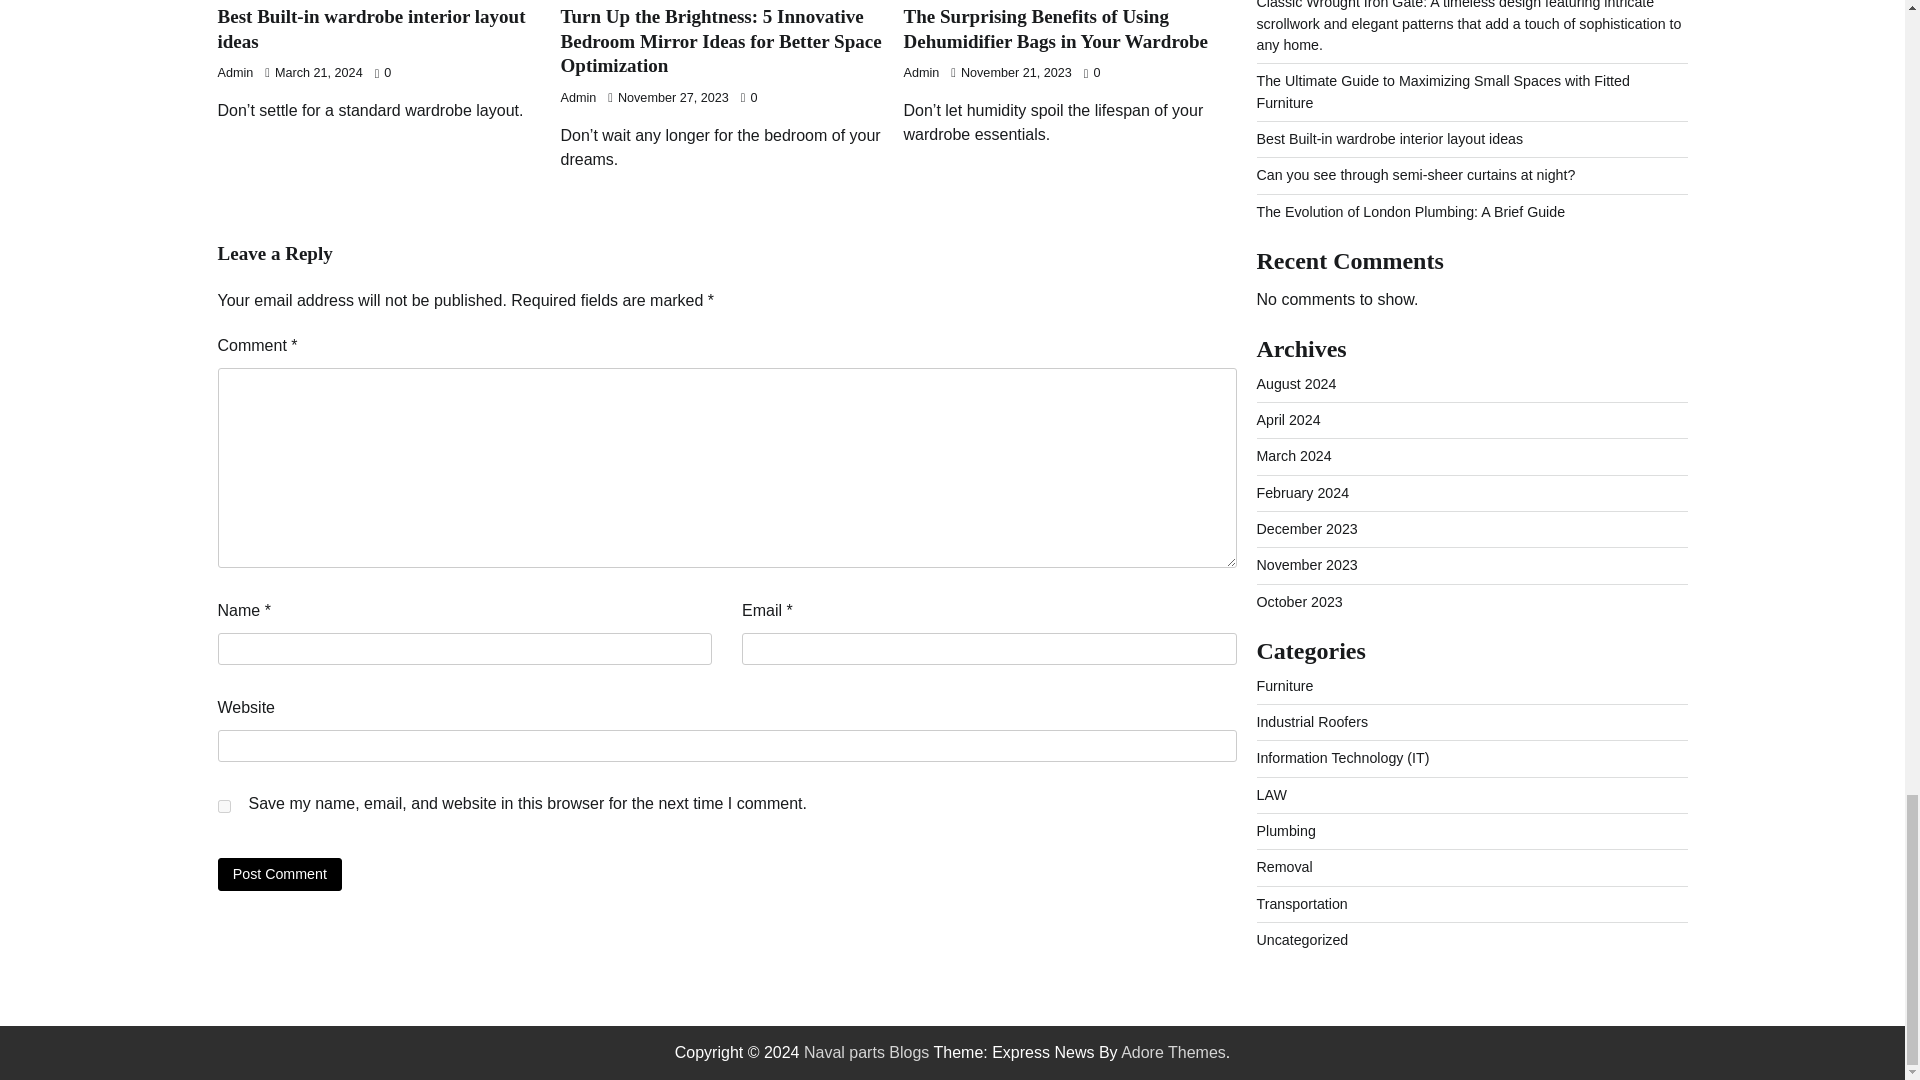 The width and height of the screenshot is (1920, 1080). I want to click on Admin, so click(922, 72).